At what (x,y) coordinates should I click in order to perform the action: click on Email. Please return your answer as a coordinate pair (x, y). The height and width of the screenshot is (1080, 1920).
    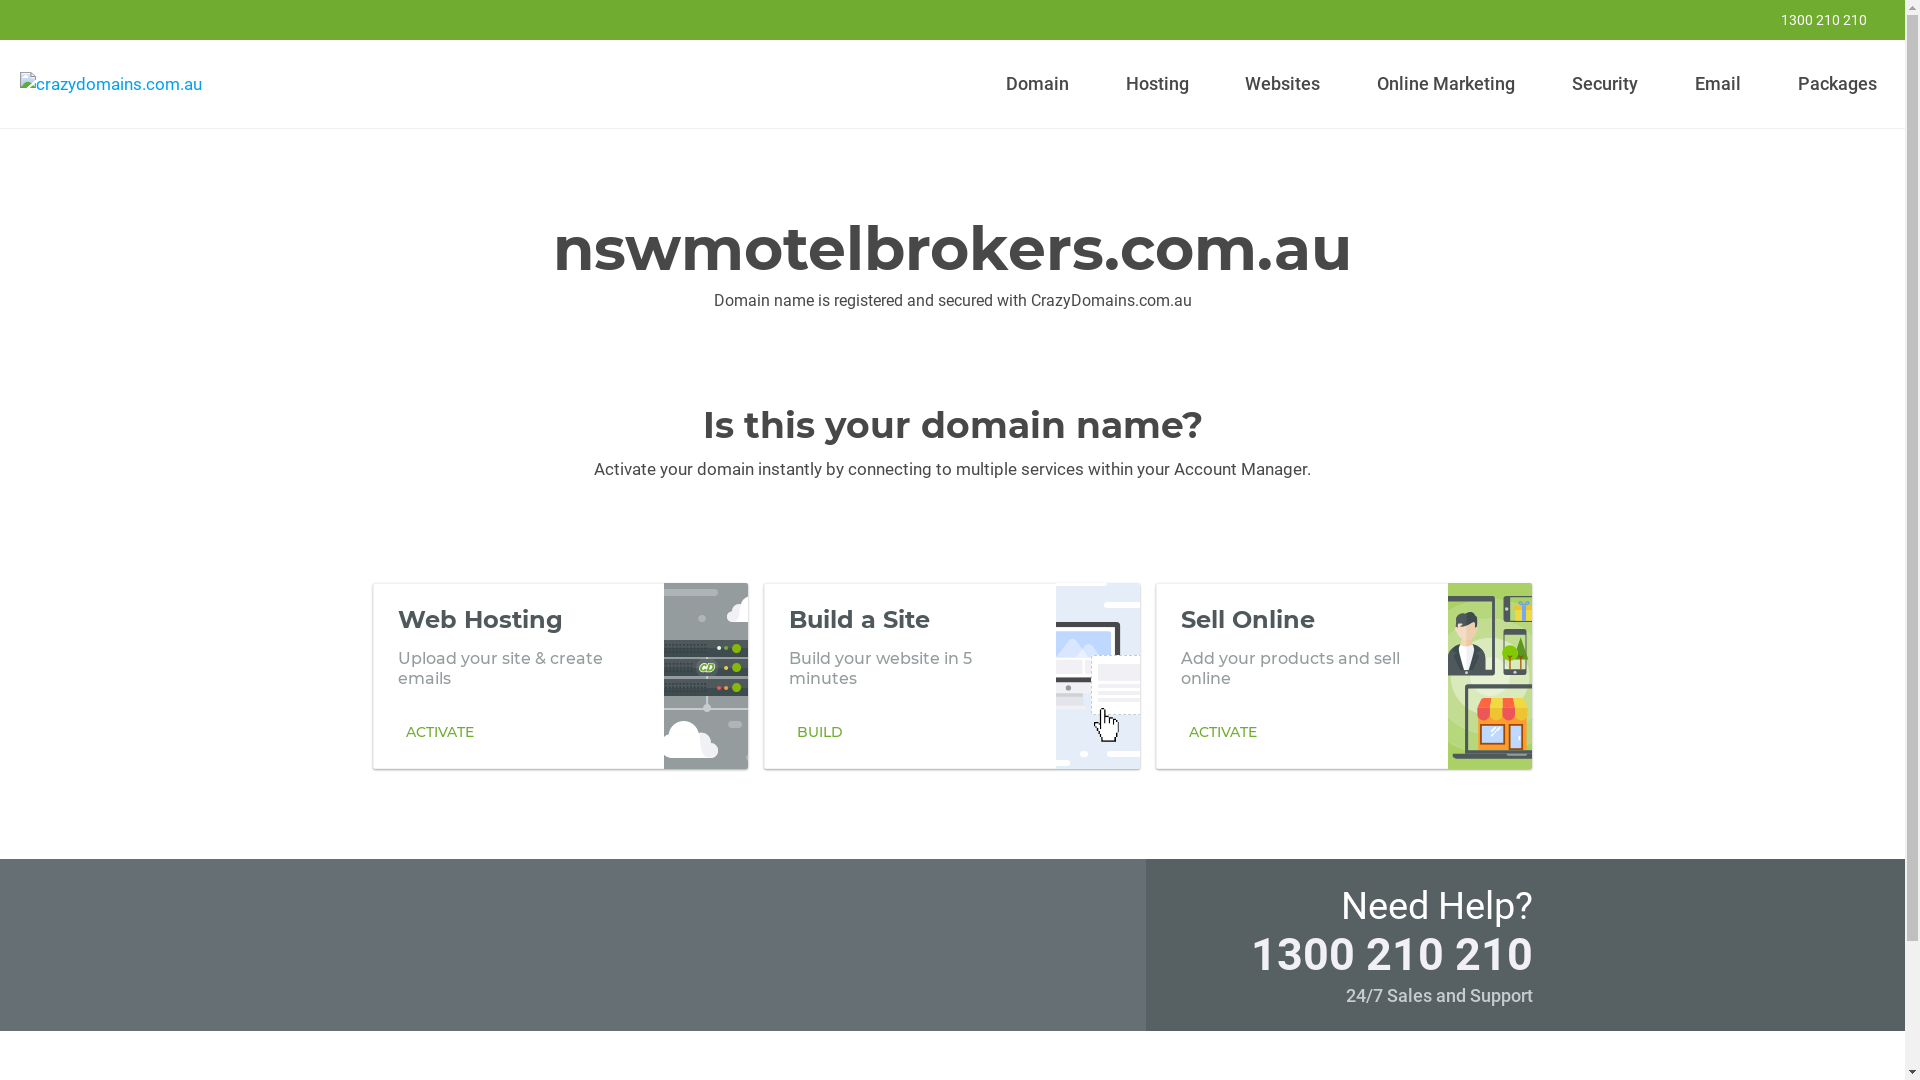
    Looking at the image, I should click on (1718, 84).